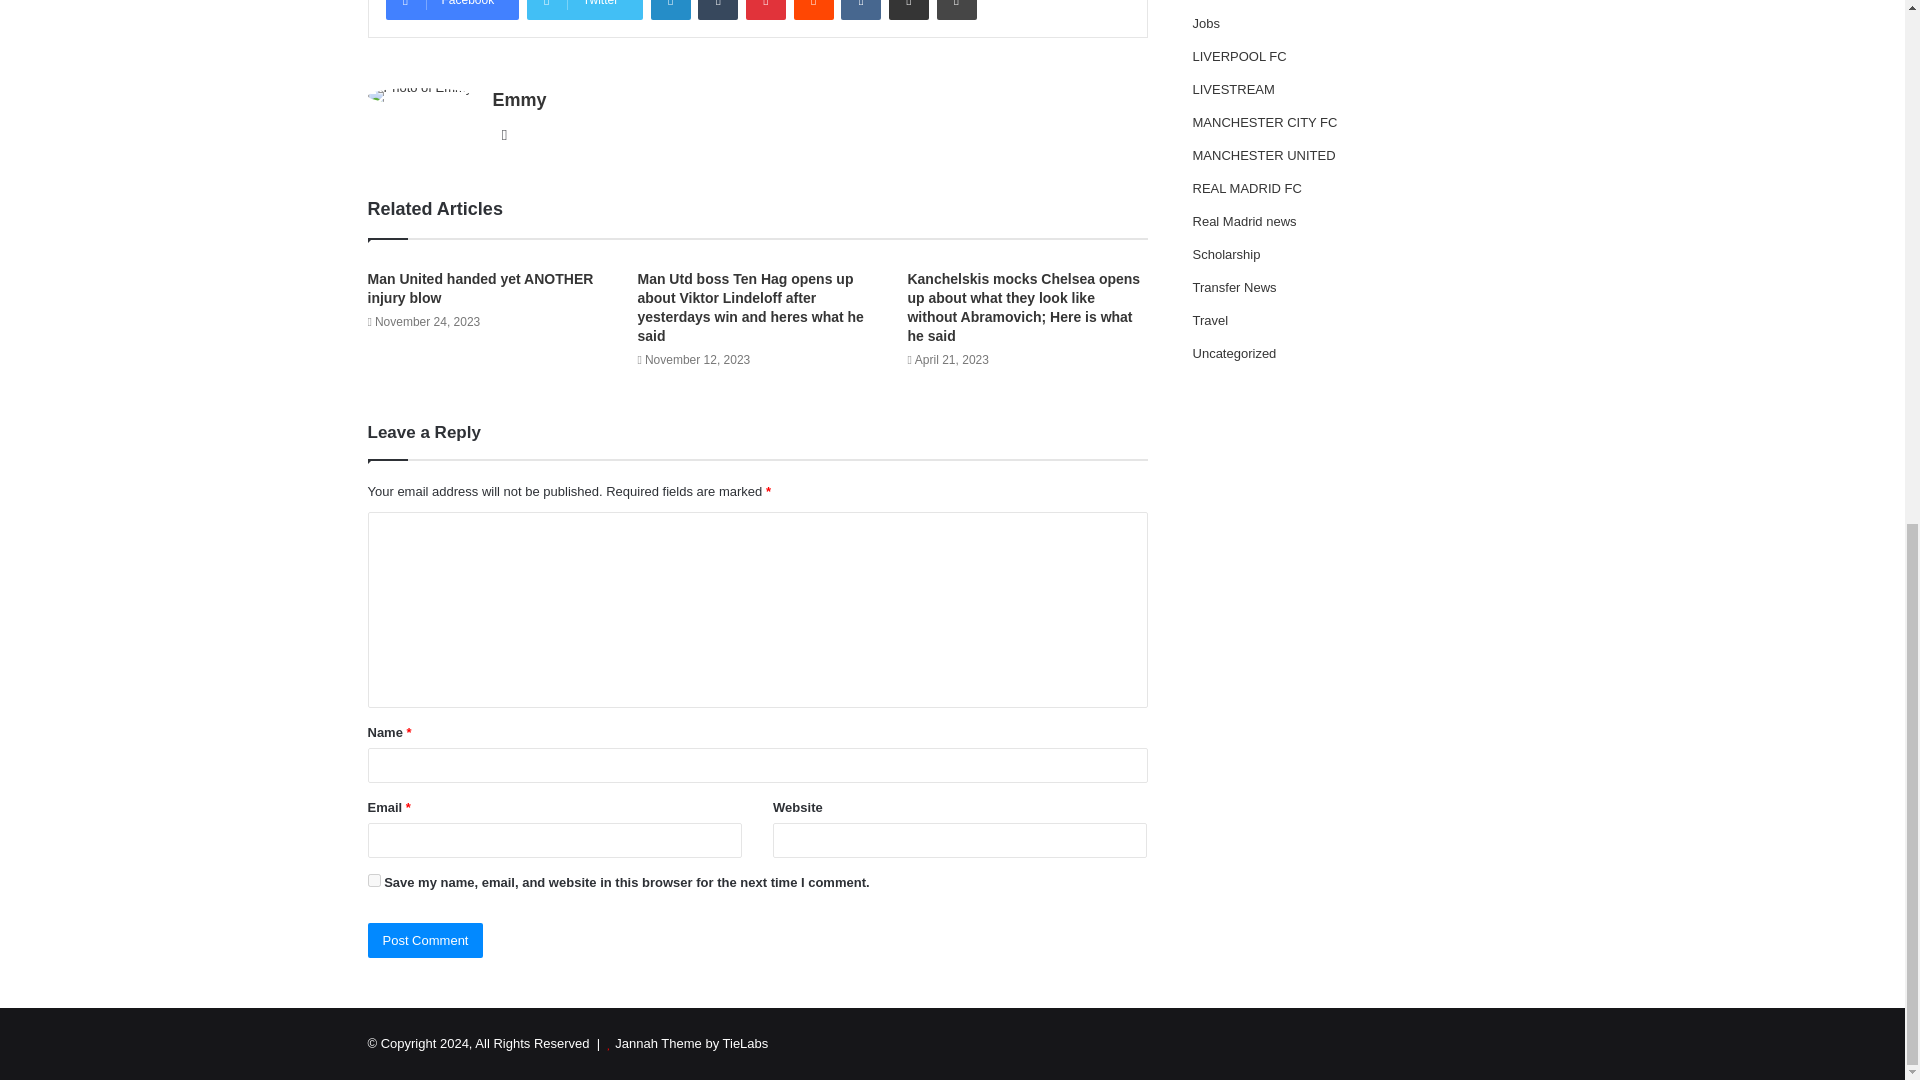 This screenshot has width=1920, height=1080. What do you see at coordinates (860, 10) in the screenshot?
I see `VKontakte` at bounding box center [860, 10].